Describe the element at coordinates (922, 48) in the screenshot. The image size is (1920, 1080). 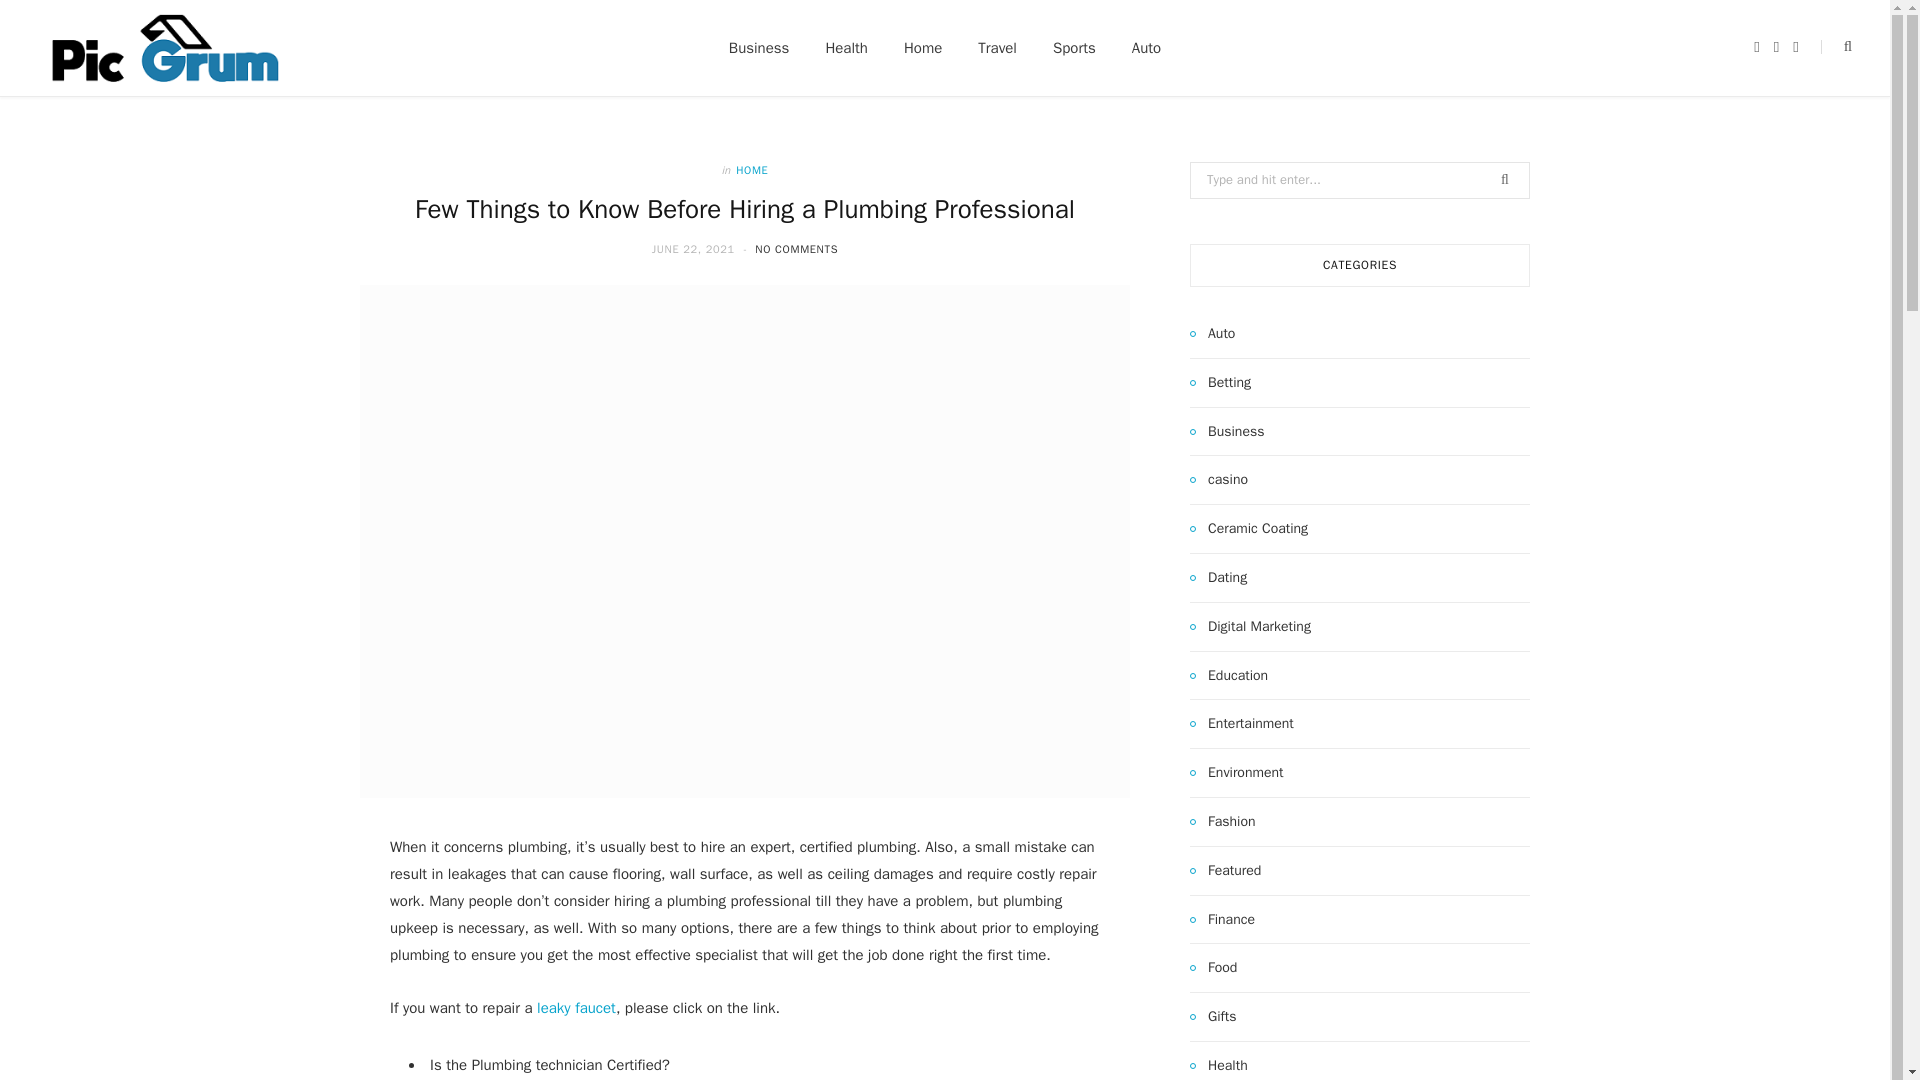
I see `Home` at that location.